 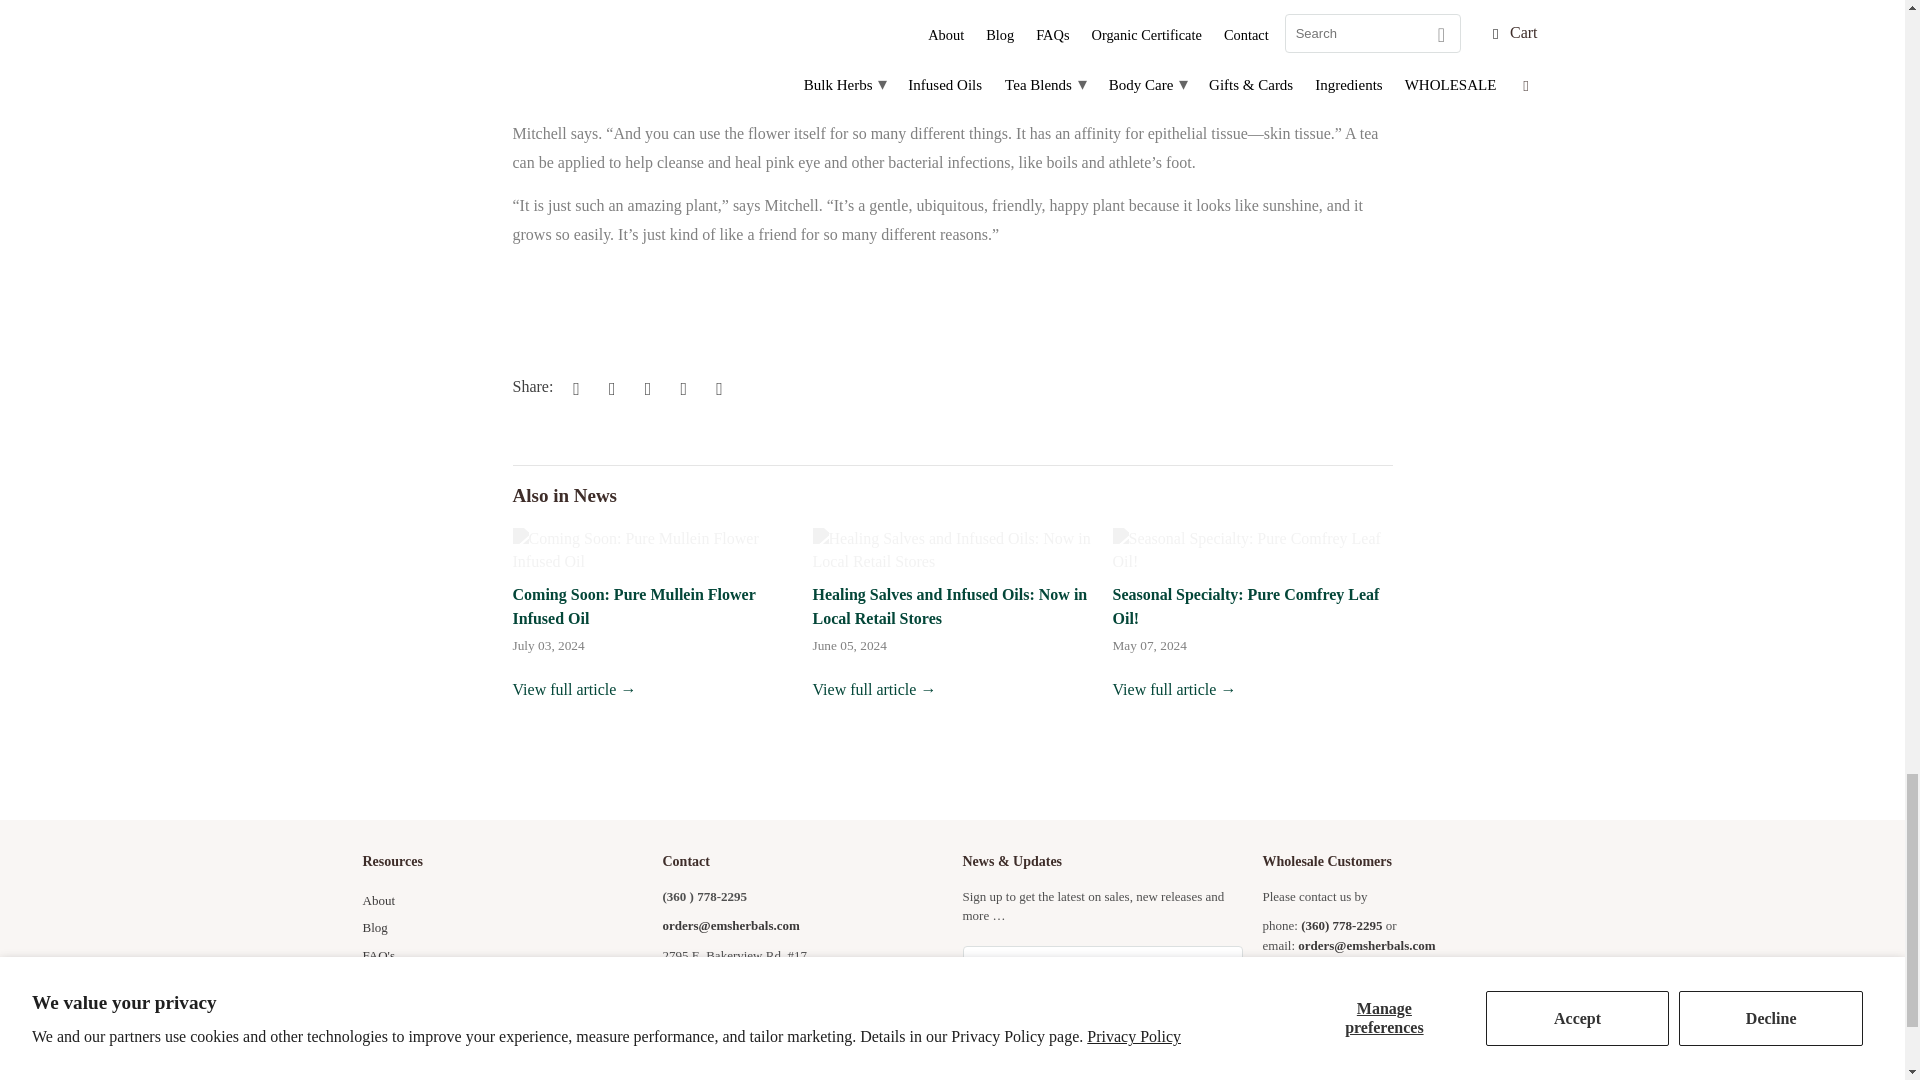 What do you see at coordinates (1174, 689) in the screenshot?
I see `Seasonal Specialty: Pure Comfrey Leaf Oil!` at bounding box center [1174, 689].